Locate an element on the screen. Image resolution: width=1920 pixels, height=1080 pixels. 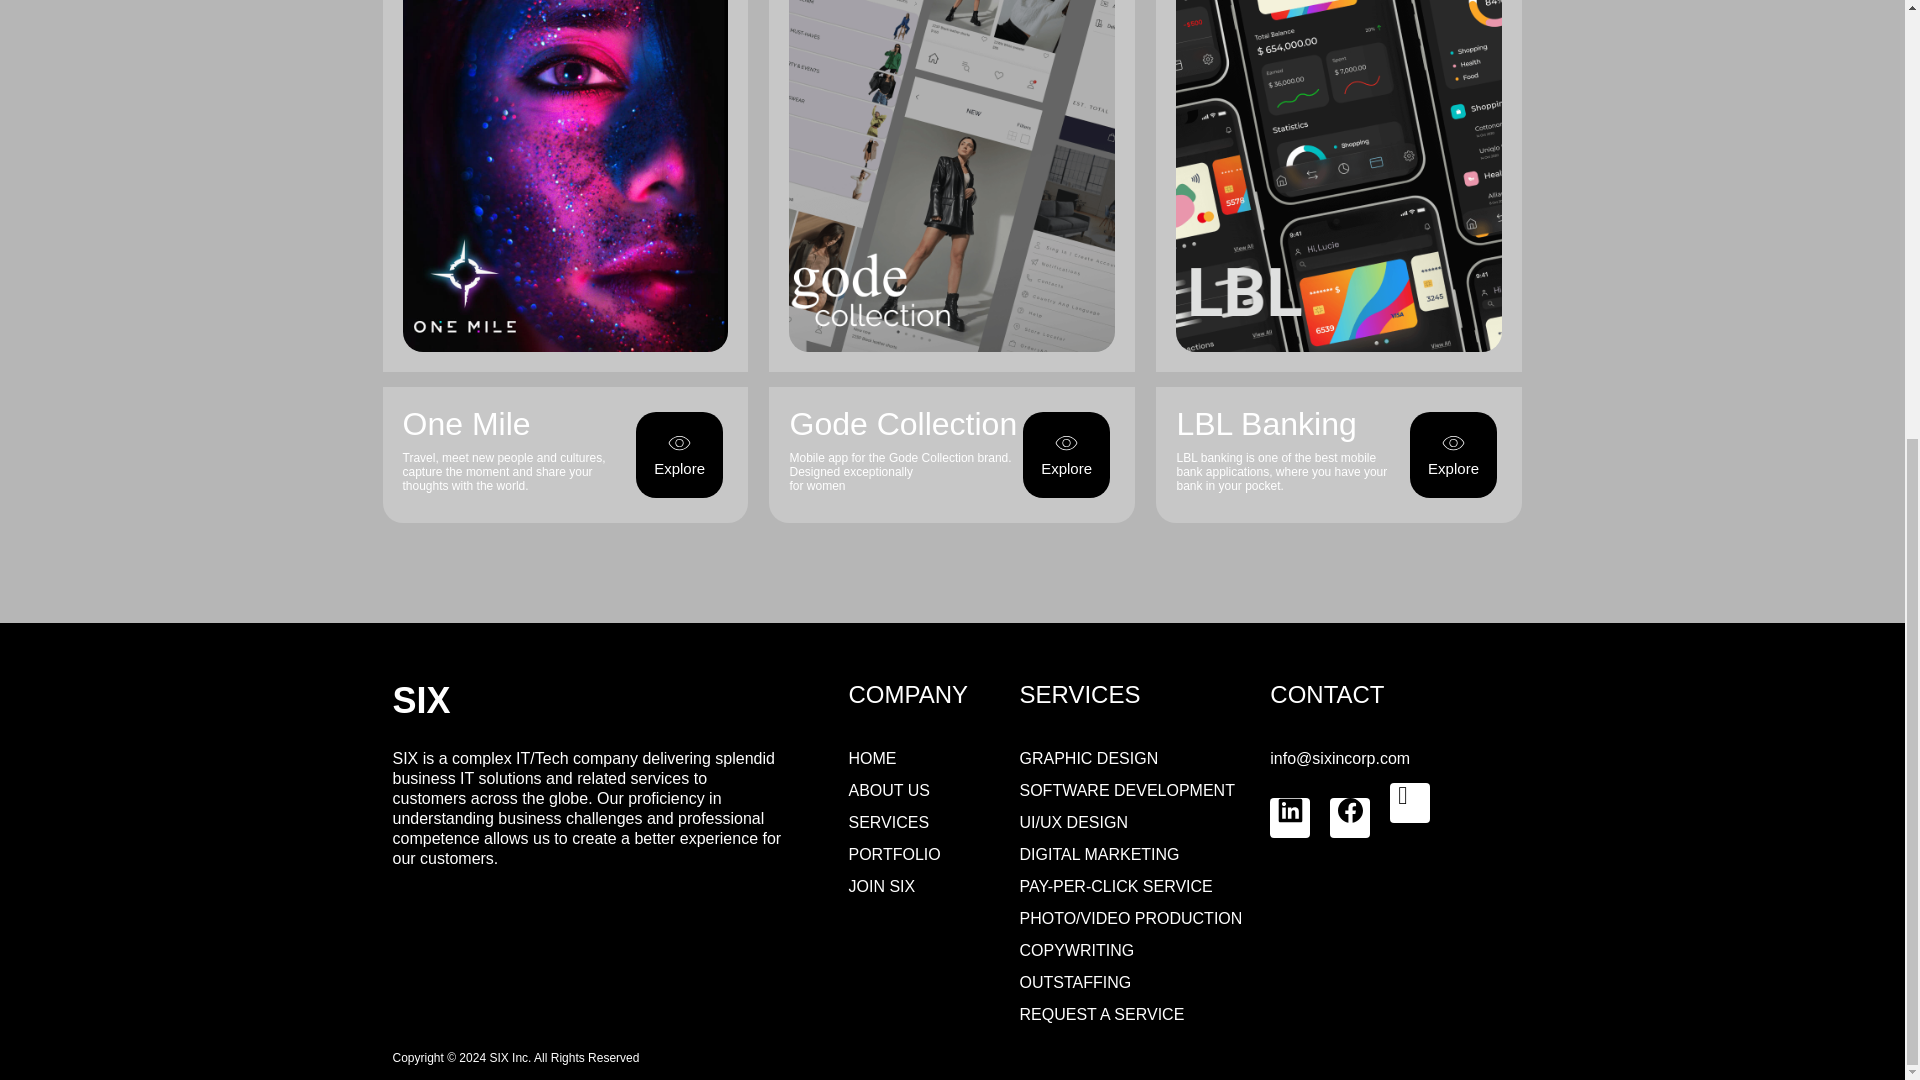
OUTSTAFFING is located at coordinates (1076, 982).